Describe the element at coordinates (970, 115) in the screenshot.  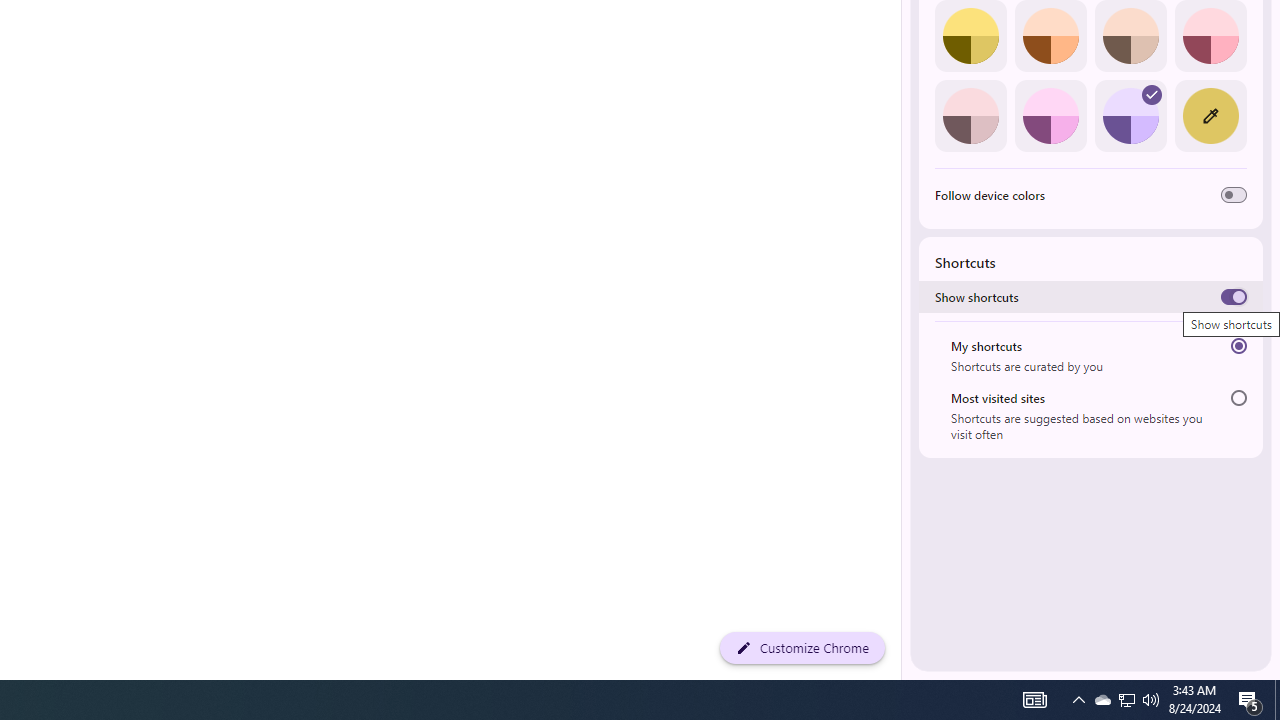
I see `Pink` at that location.